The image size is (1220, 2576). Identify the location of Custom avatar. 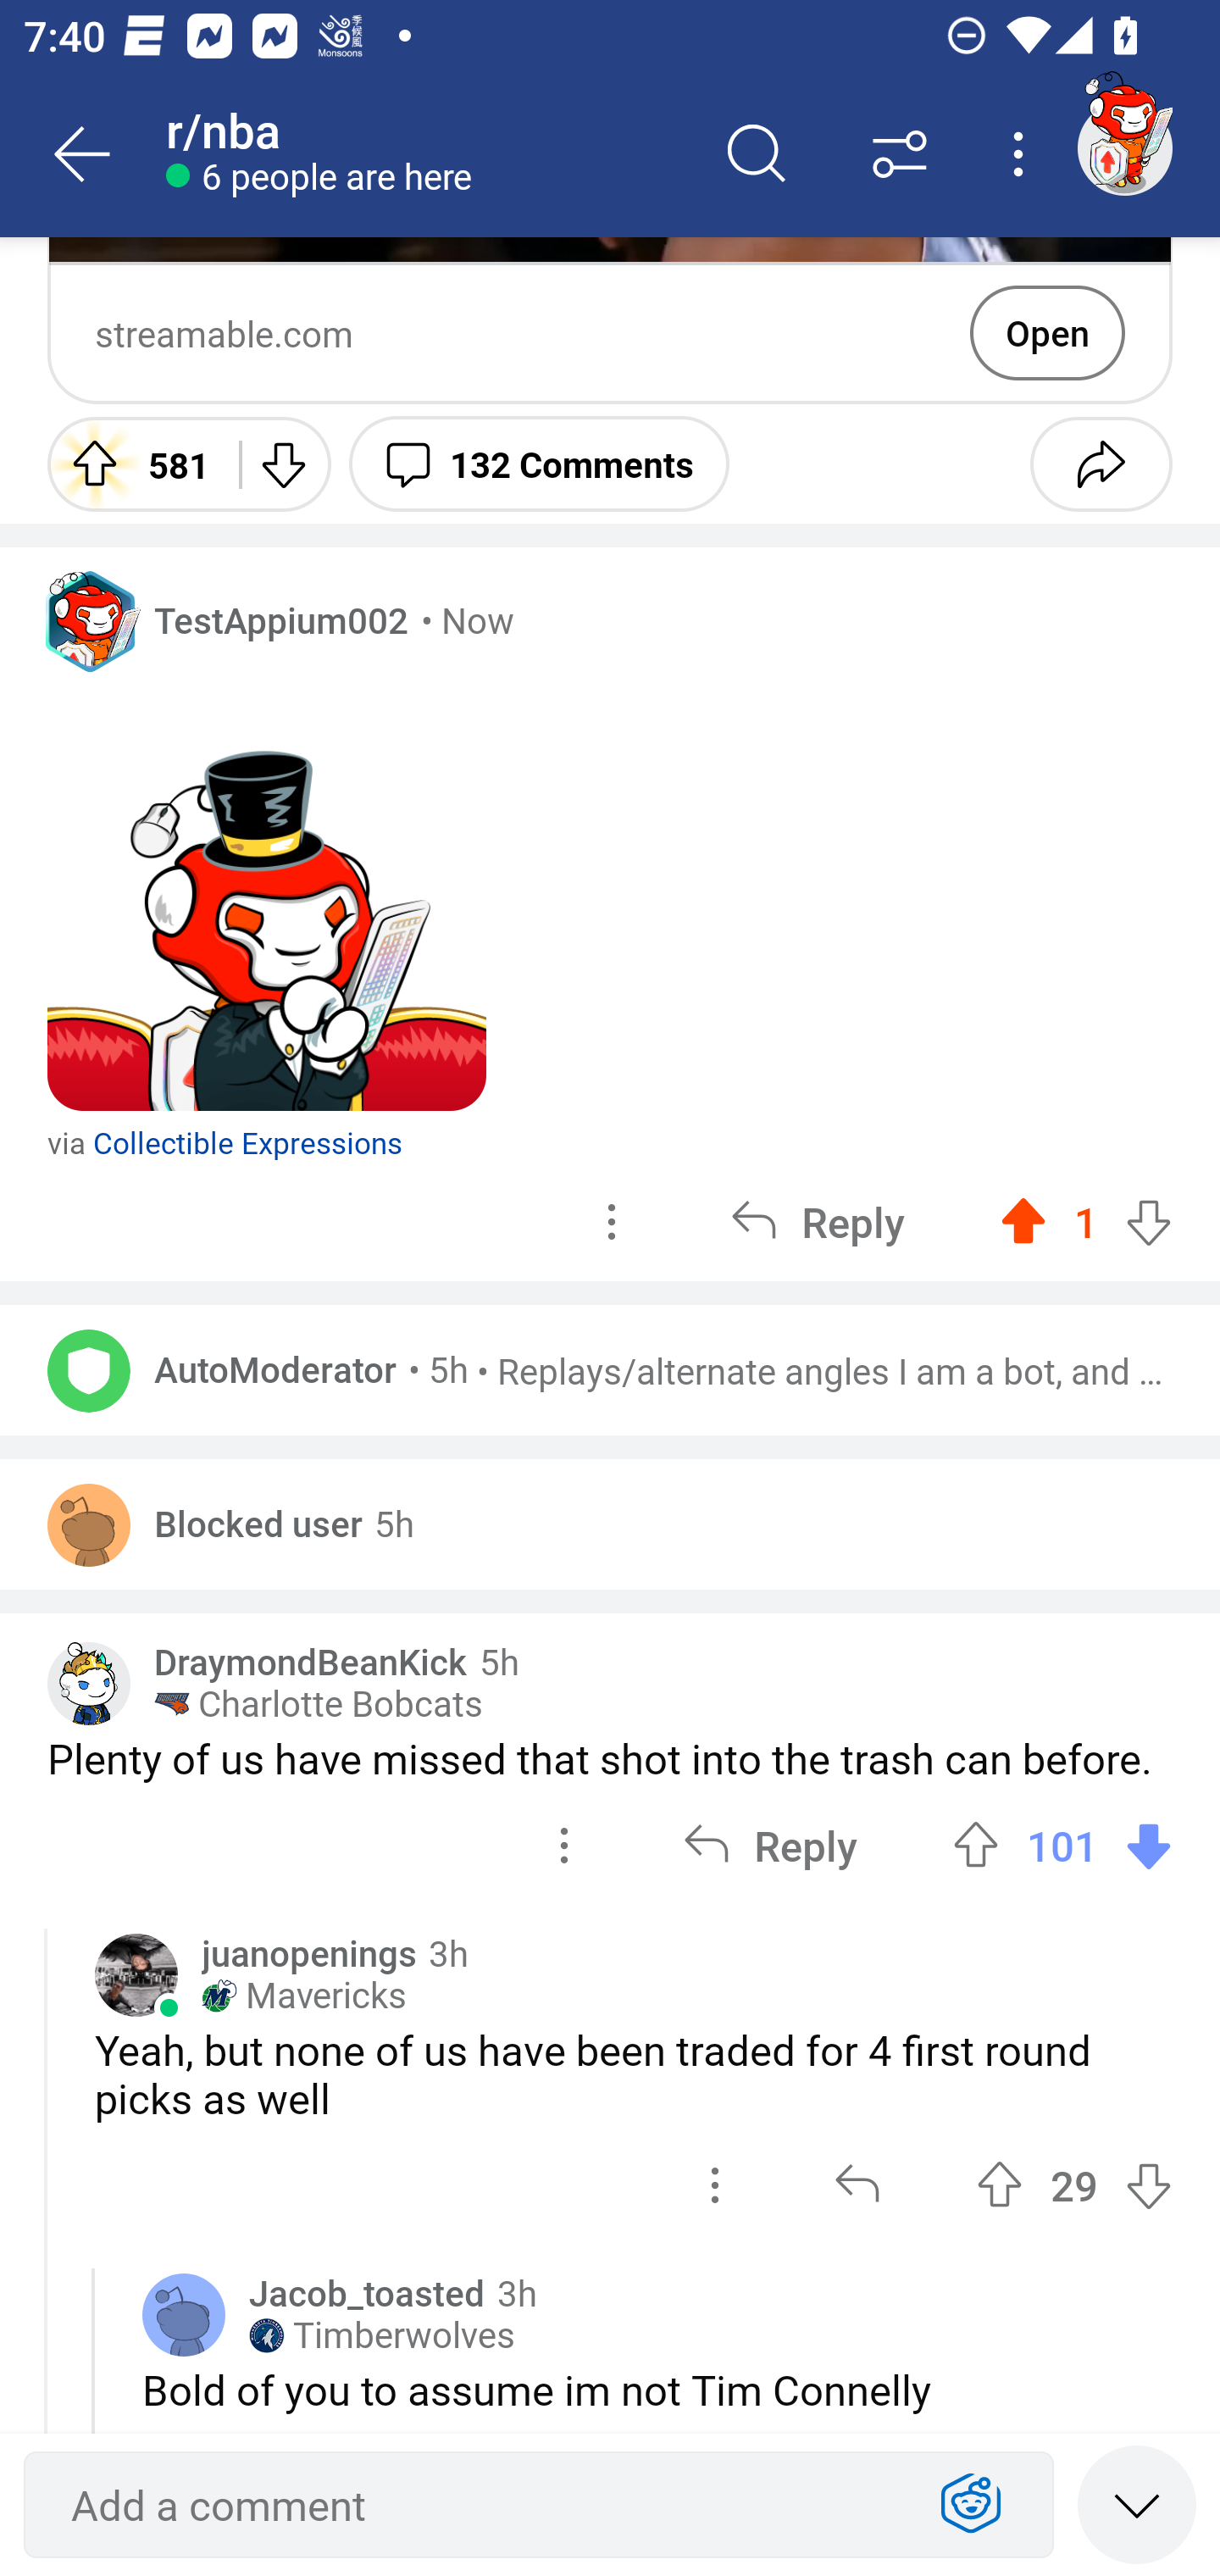
(89, 1685).